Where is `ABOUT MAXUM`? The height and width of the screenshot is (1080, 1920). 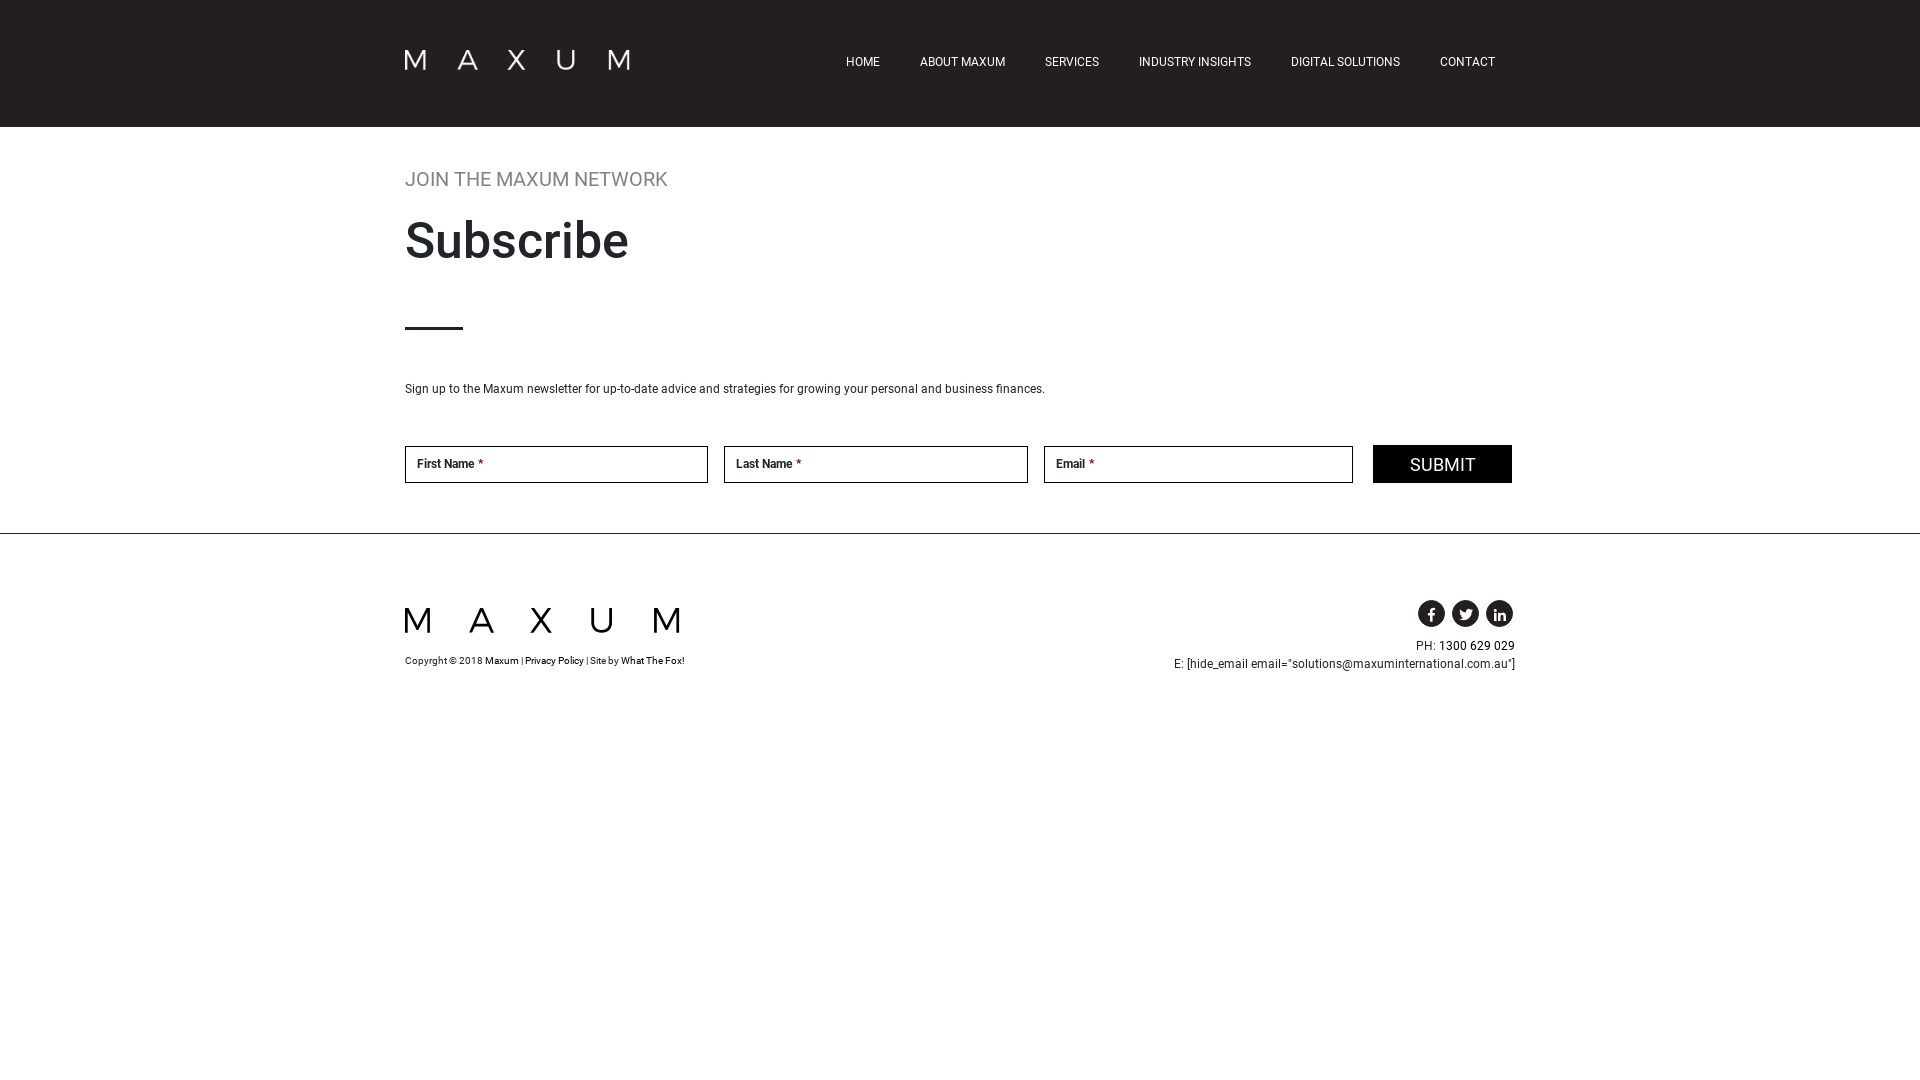
ABOUT MAXUM is located at coordinates (962, 62).